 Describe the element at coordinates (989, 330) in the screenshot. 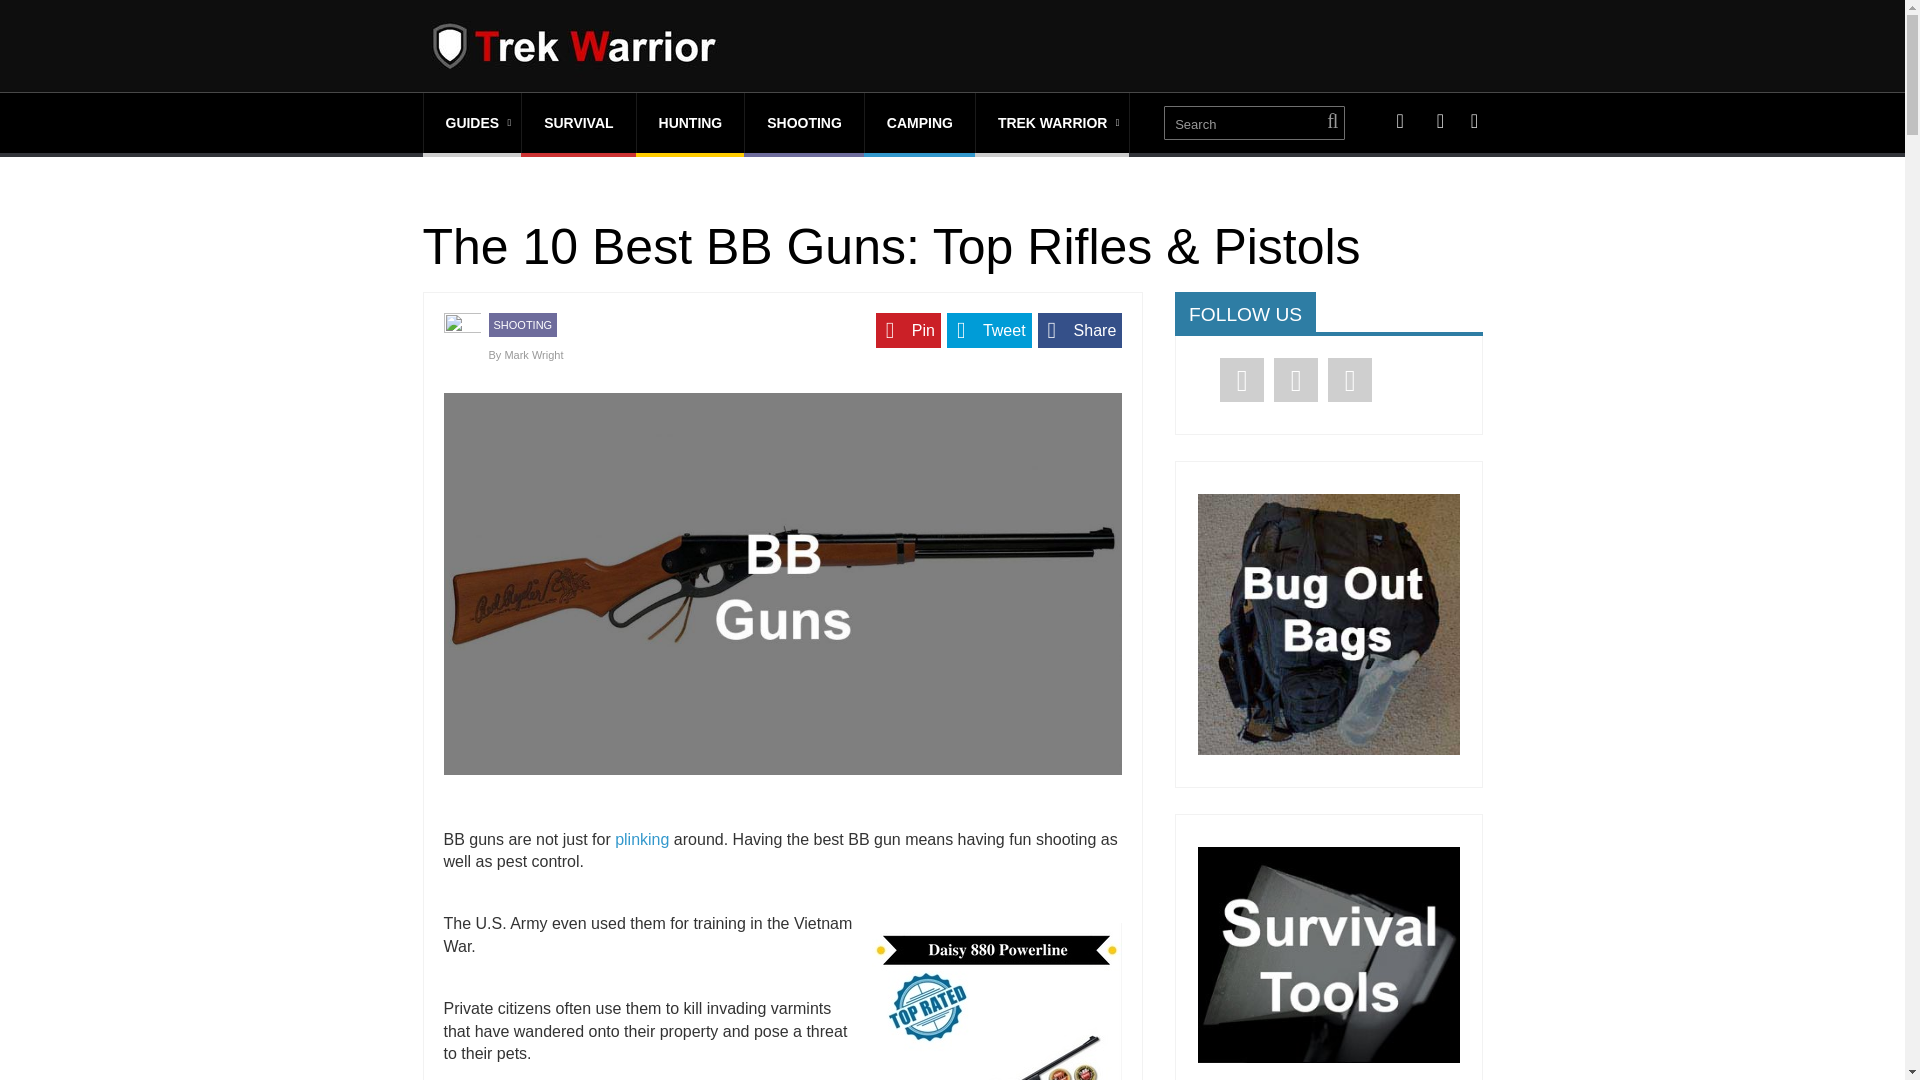

I see `Tweet` at that location.